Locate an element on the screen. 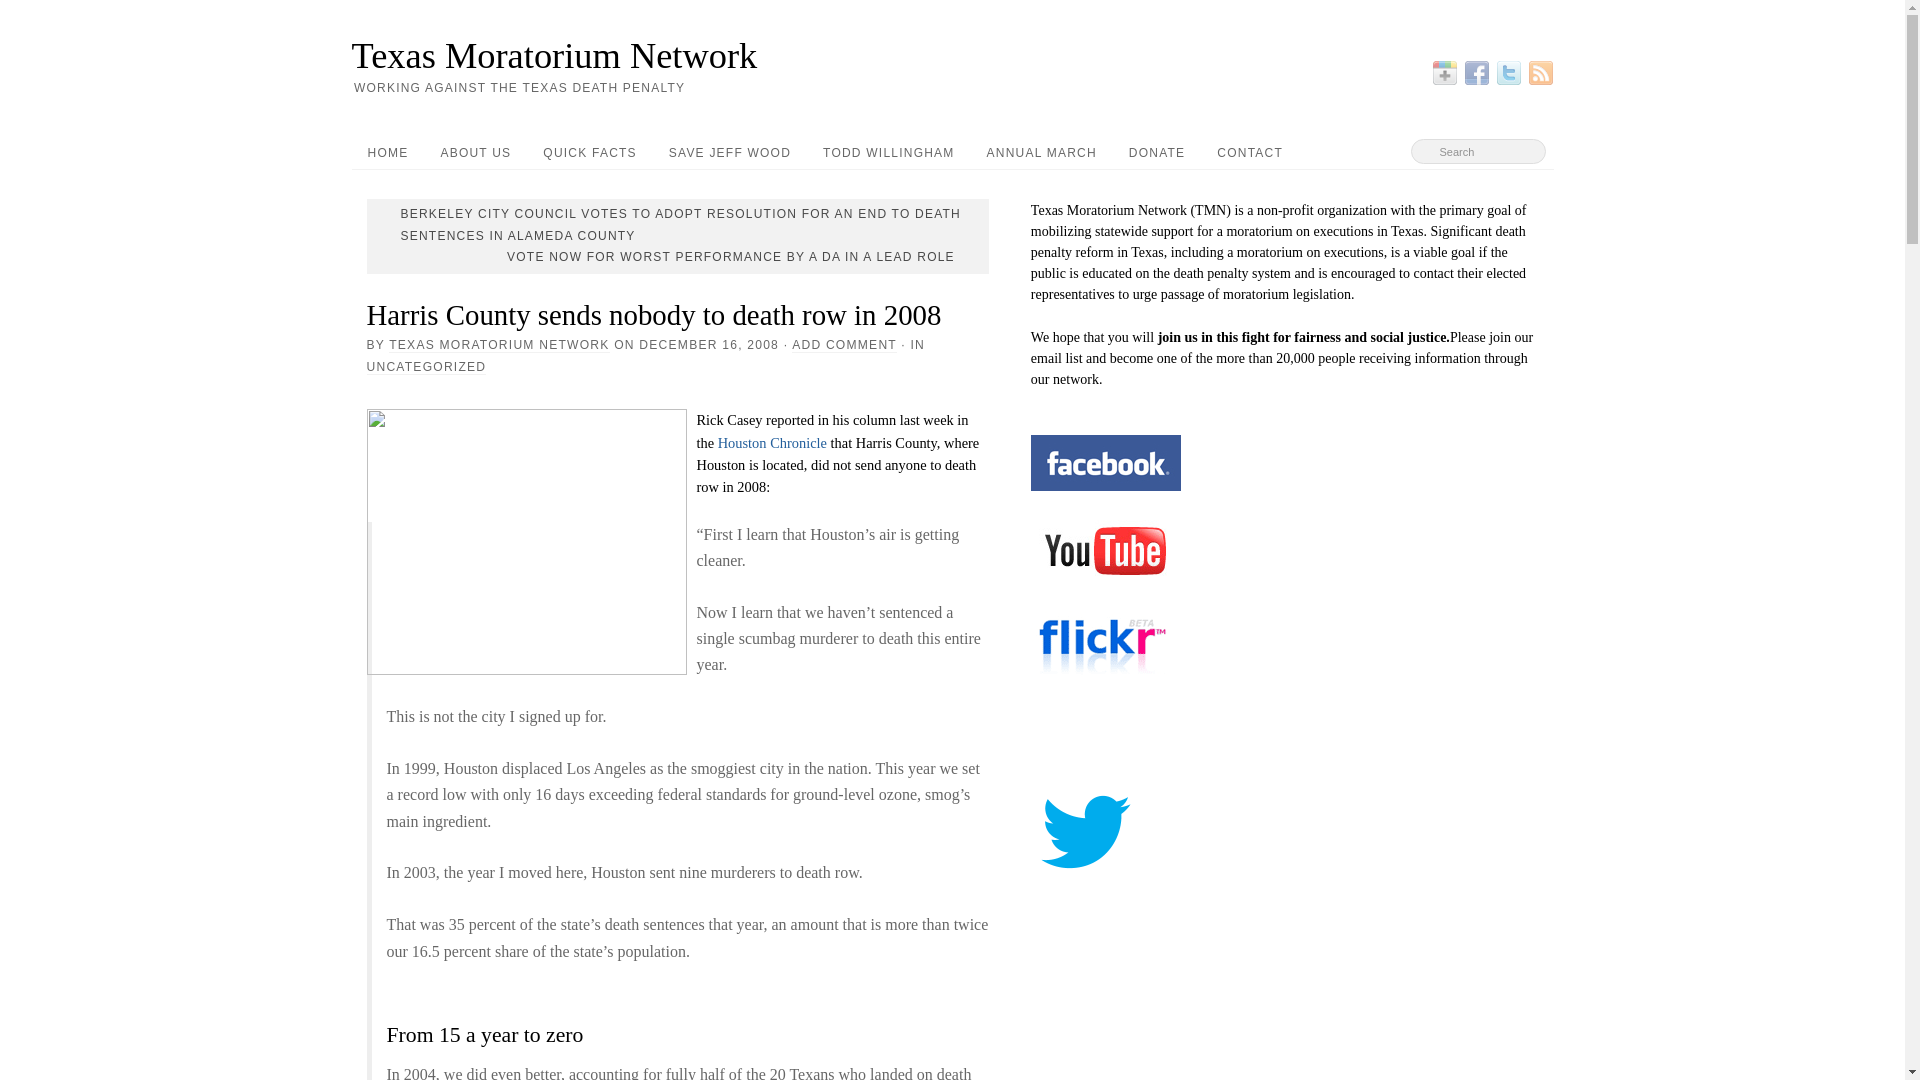 The width and height of the screenshot is (1920, 1080). TEXAS MORATORIUM NETWORK is located at coordinates (498, 346).